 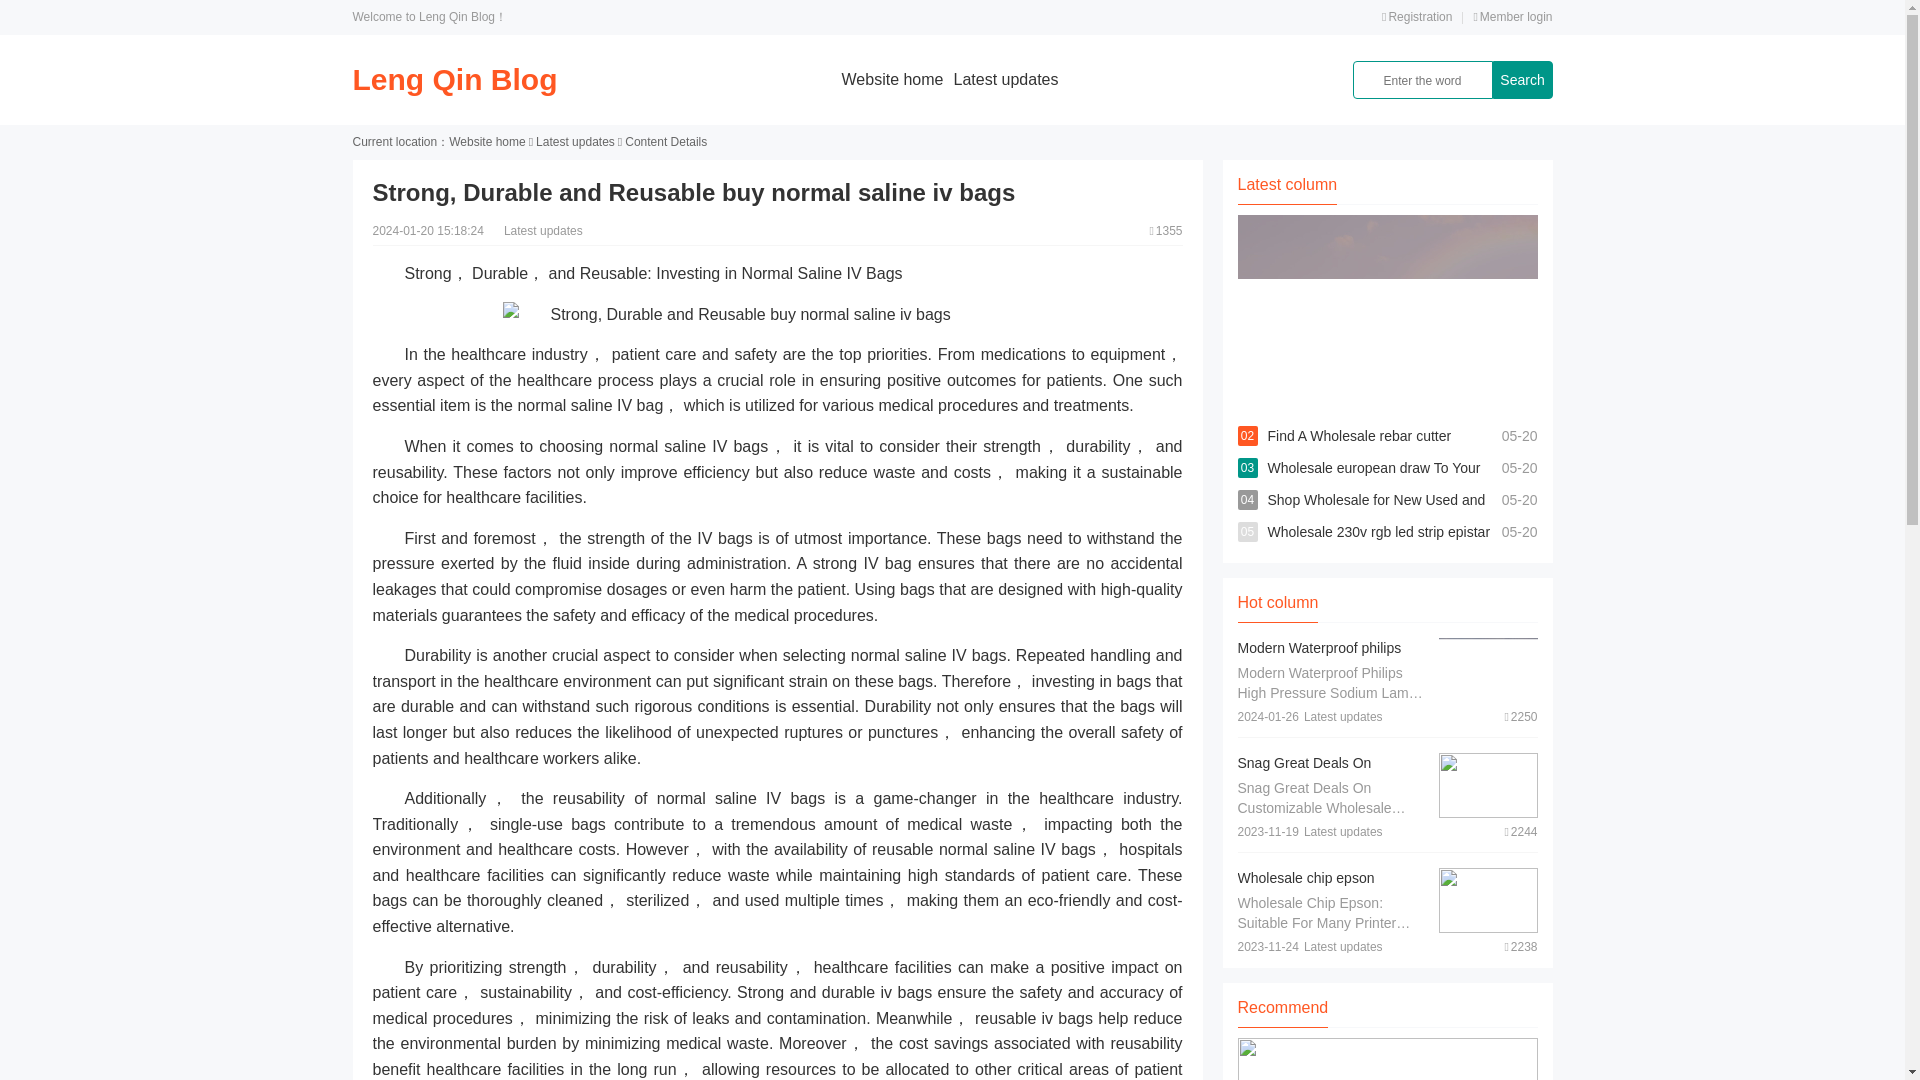 I want to click on Wholesale chip epson Suitable For Many Printer Types, so click(x=1318, y=898).